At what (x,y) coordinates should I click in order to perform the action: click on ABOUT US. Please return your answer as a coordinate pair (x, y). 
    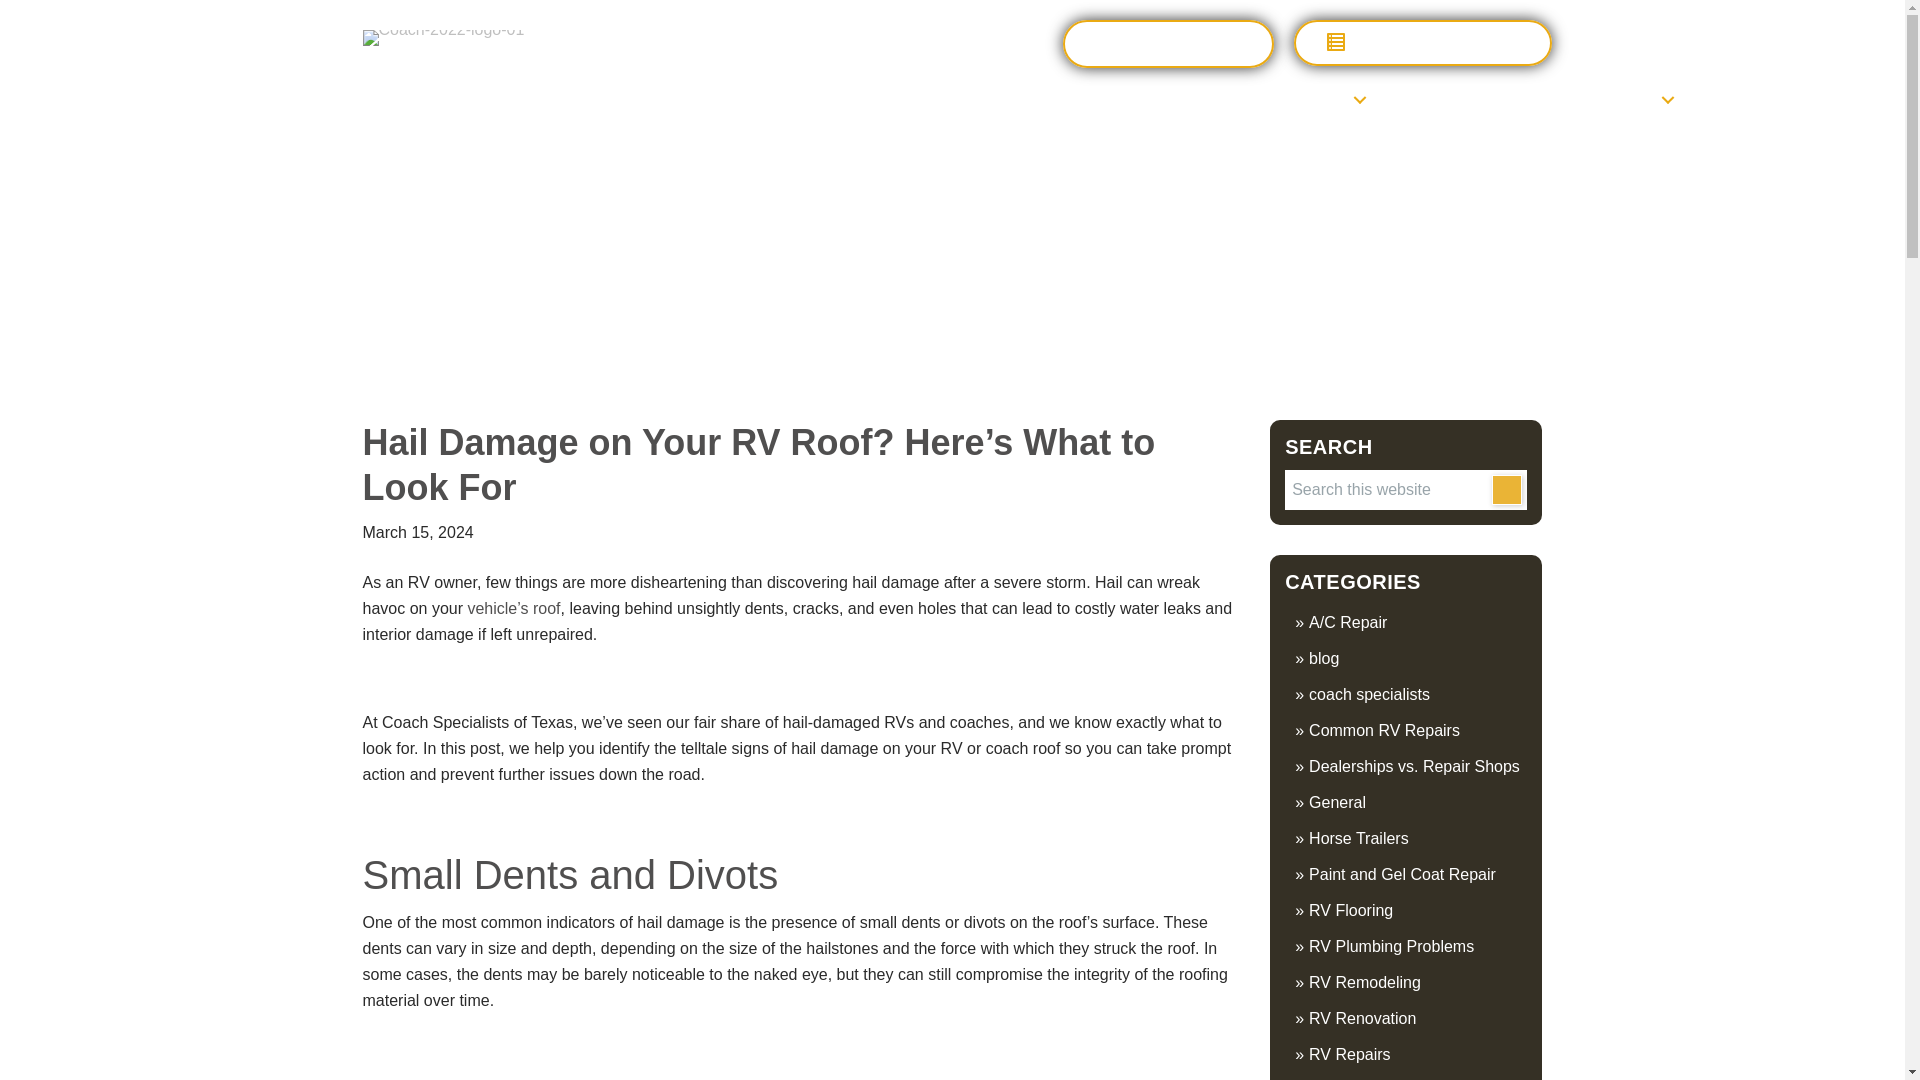
    Looking at the image, I should click on (1614, 99).